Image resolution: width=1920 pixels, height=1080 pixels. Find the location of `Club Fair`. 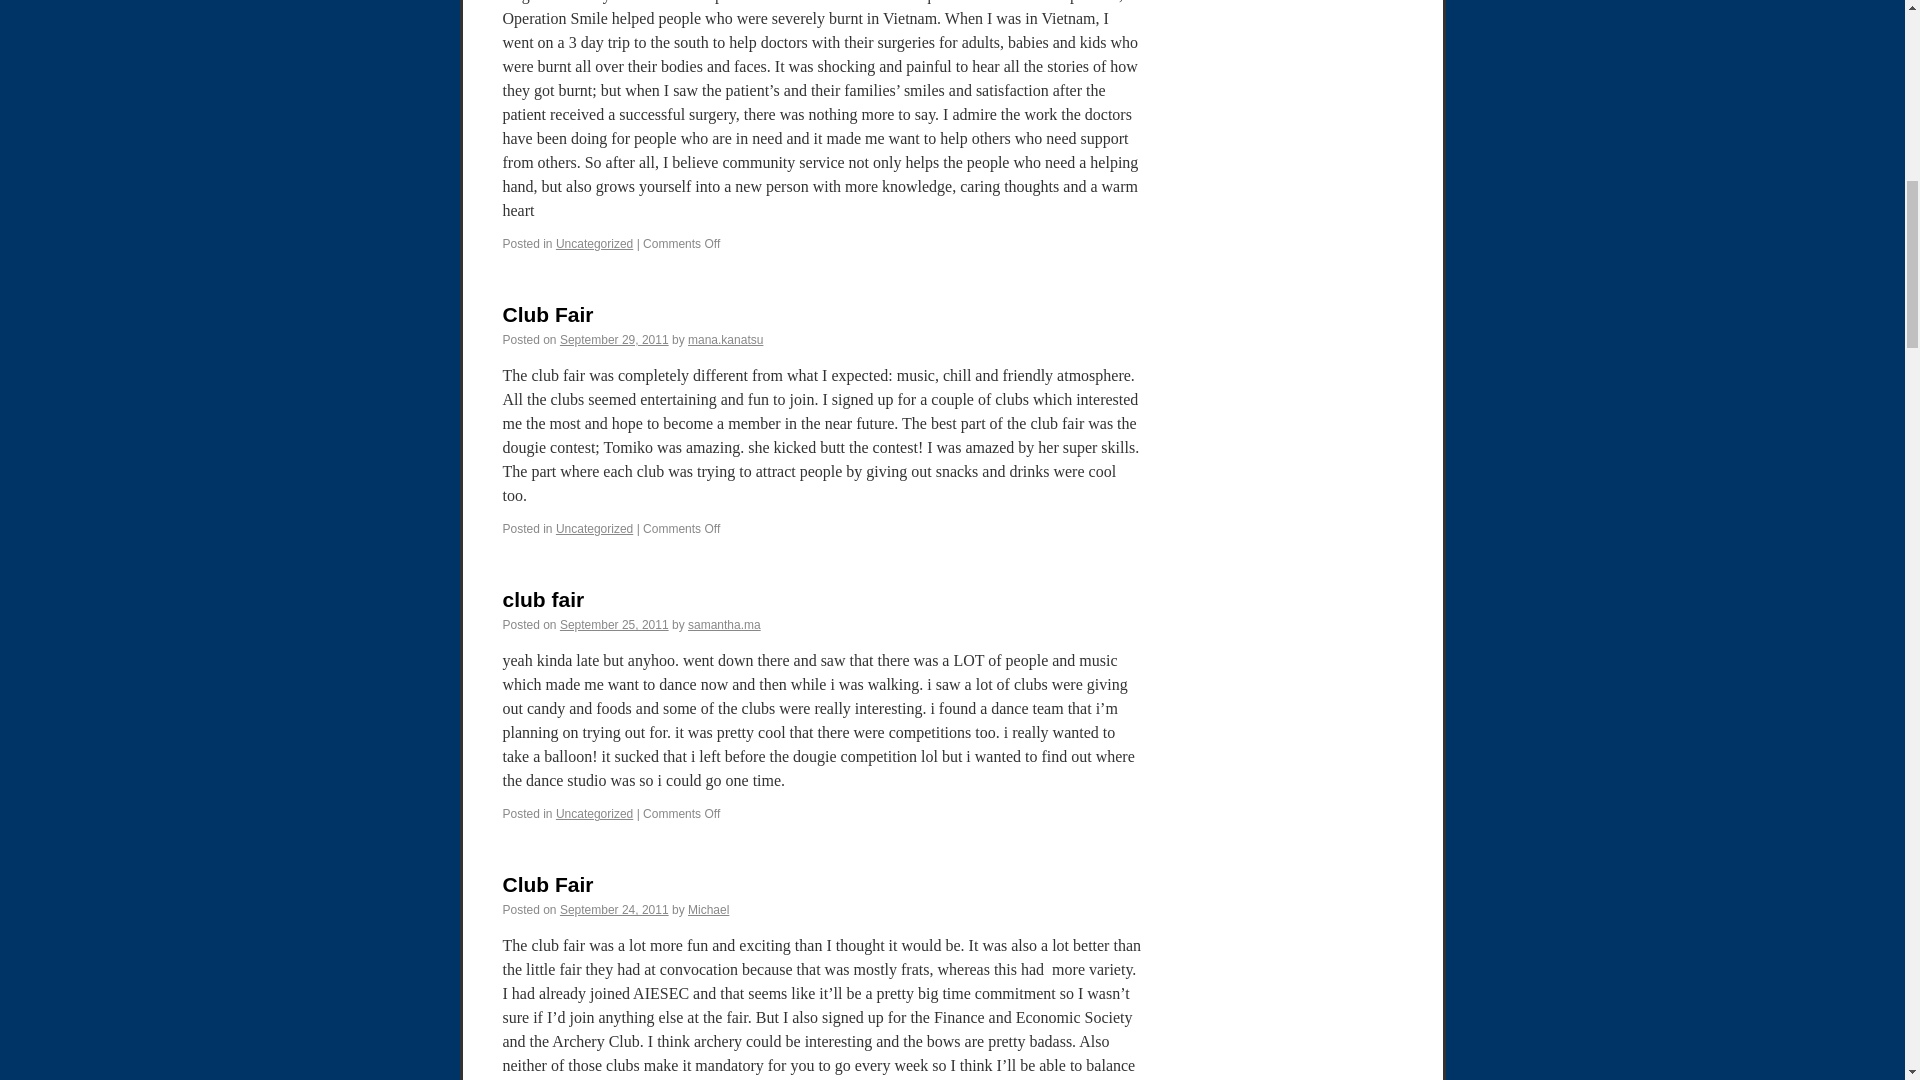

Club Fair is located at coordinates (547, 314).